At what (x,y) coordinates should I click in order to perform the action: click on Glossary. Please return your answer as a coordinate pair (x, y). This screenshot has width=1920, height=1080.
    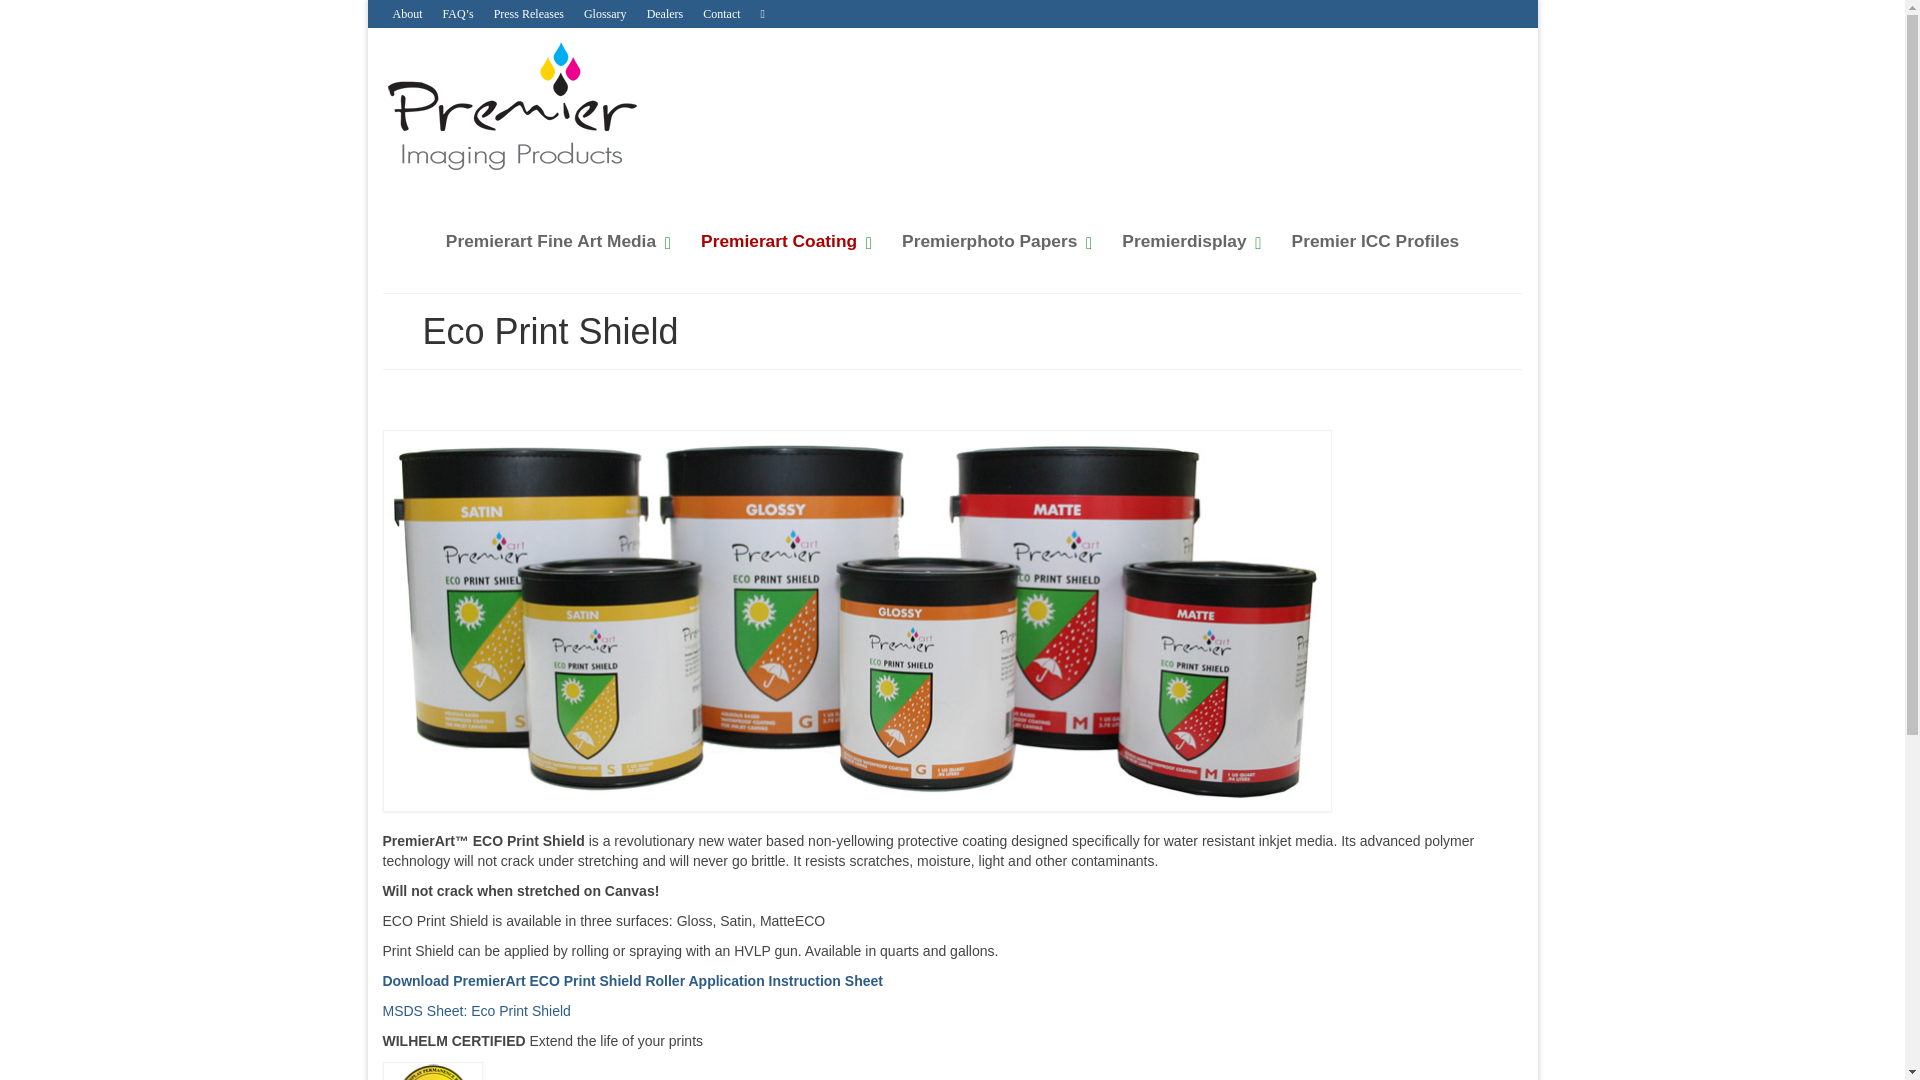
    Looking at the image, I should click on (606, 14).